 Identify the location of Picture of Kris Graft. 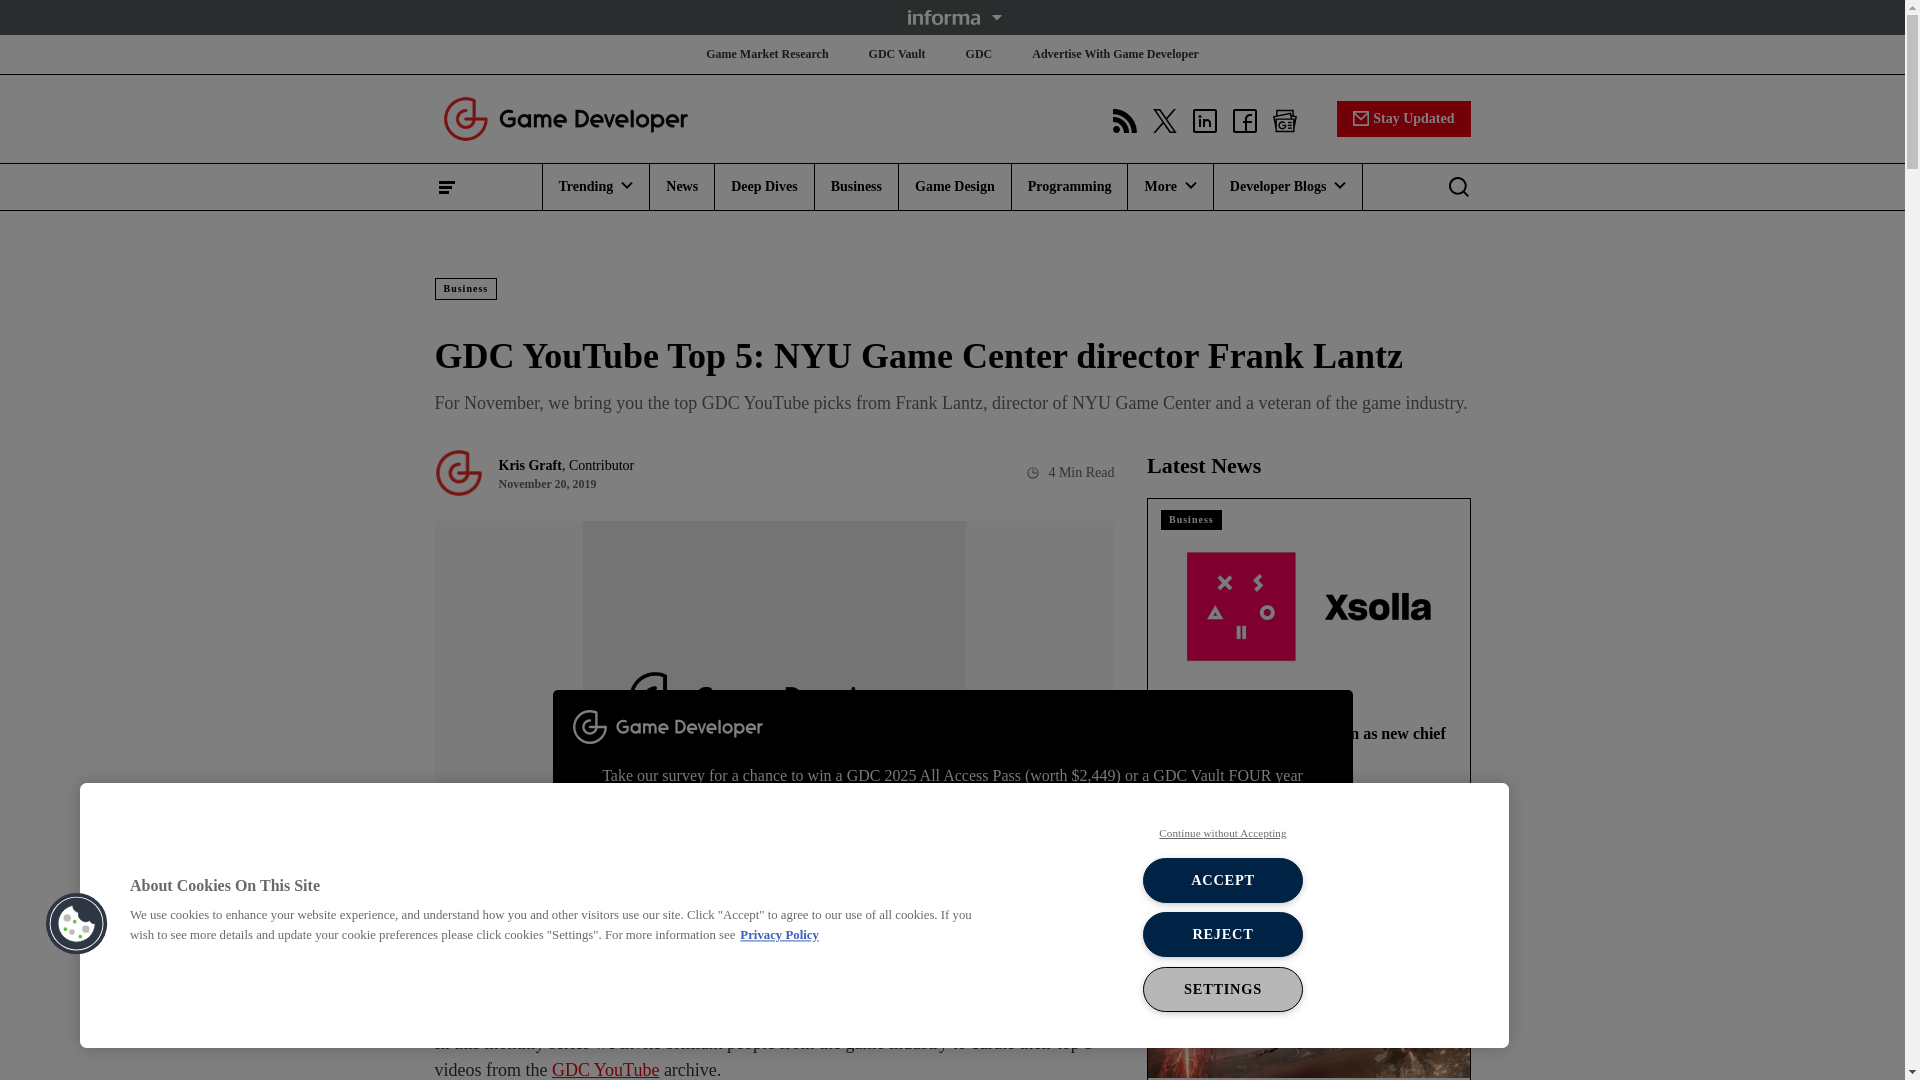
(457, 472).